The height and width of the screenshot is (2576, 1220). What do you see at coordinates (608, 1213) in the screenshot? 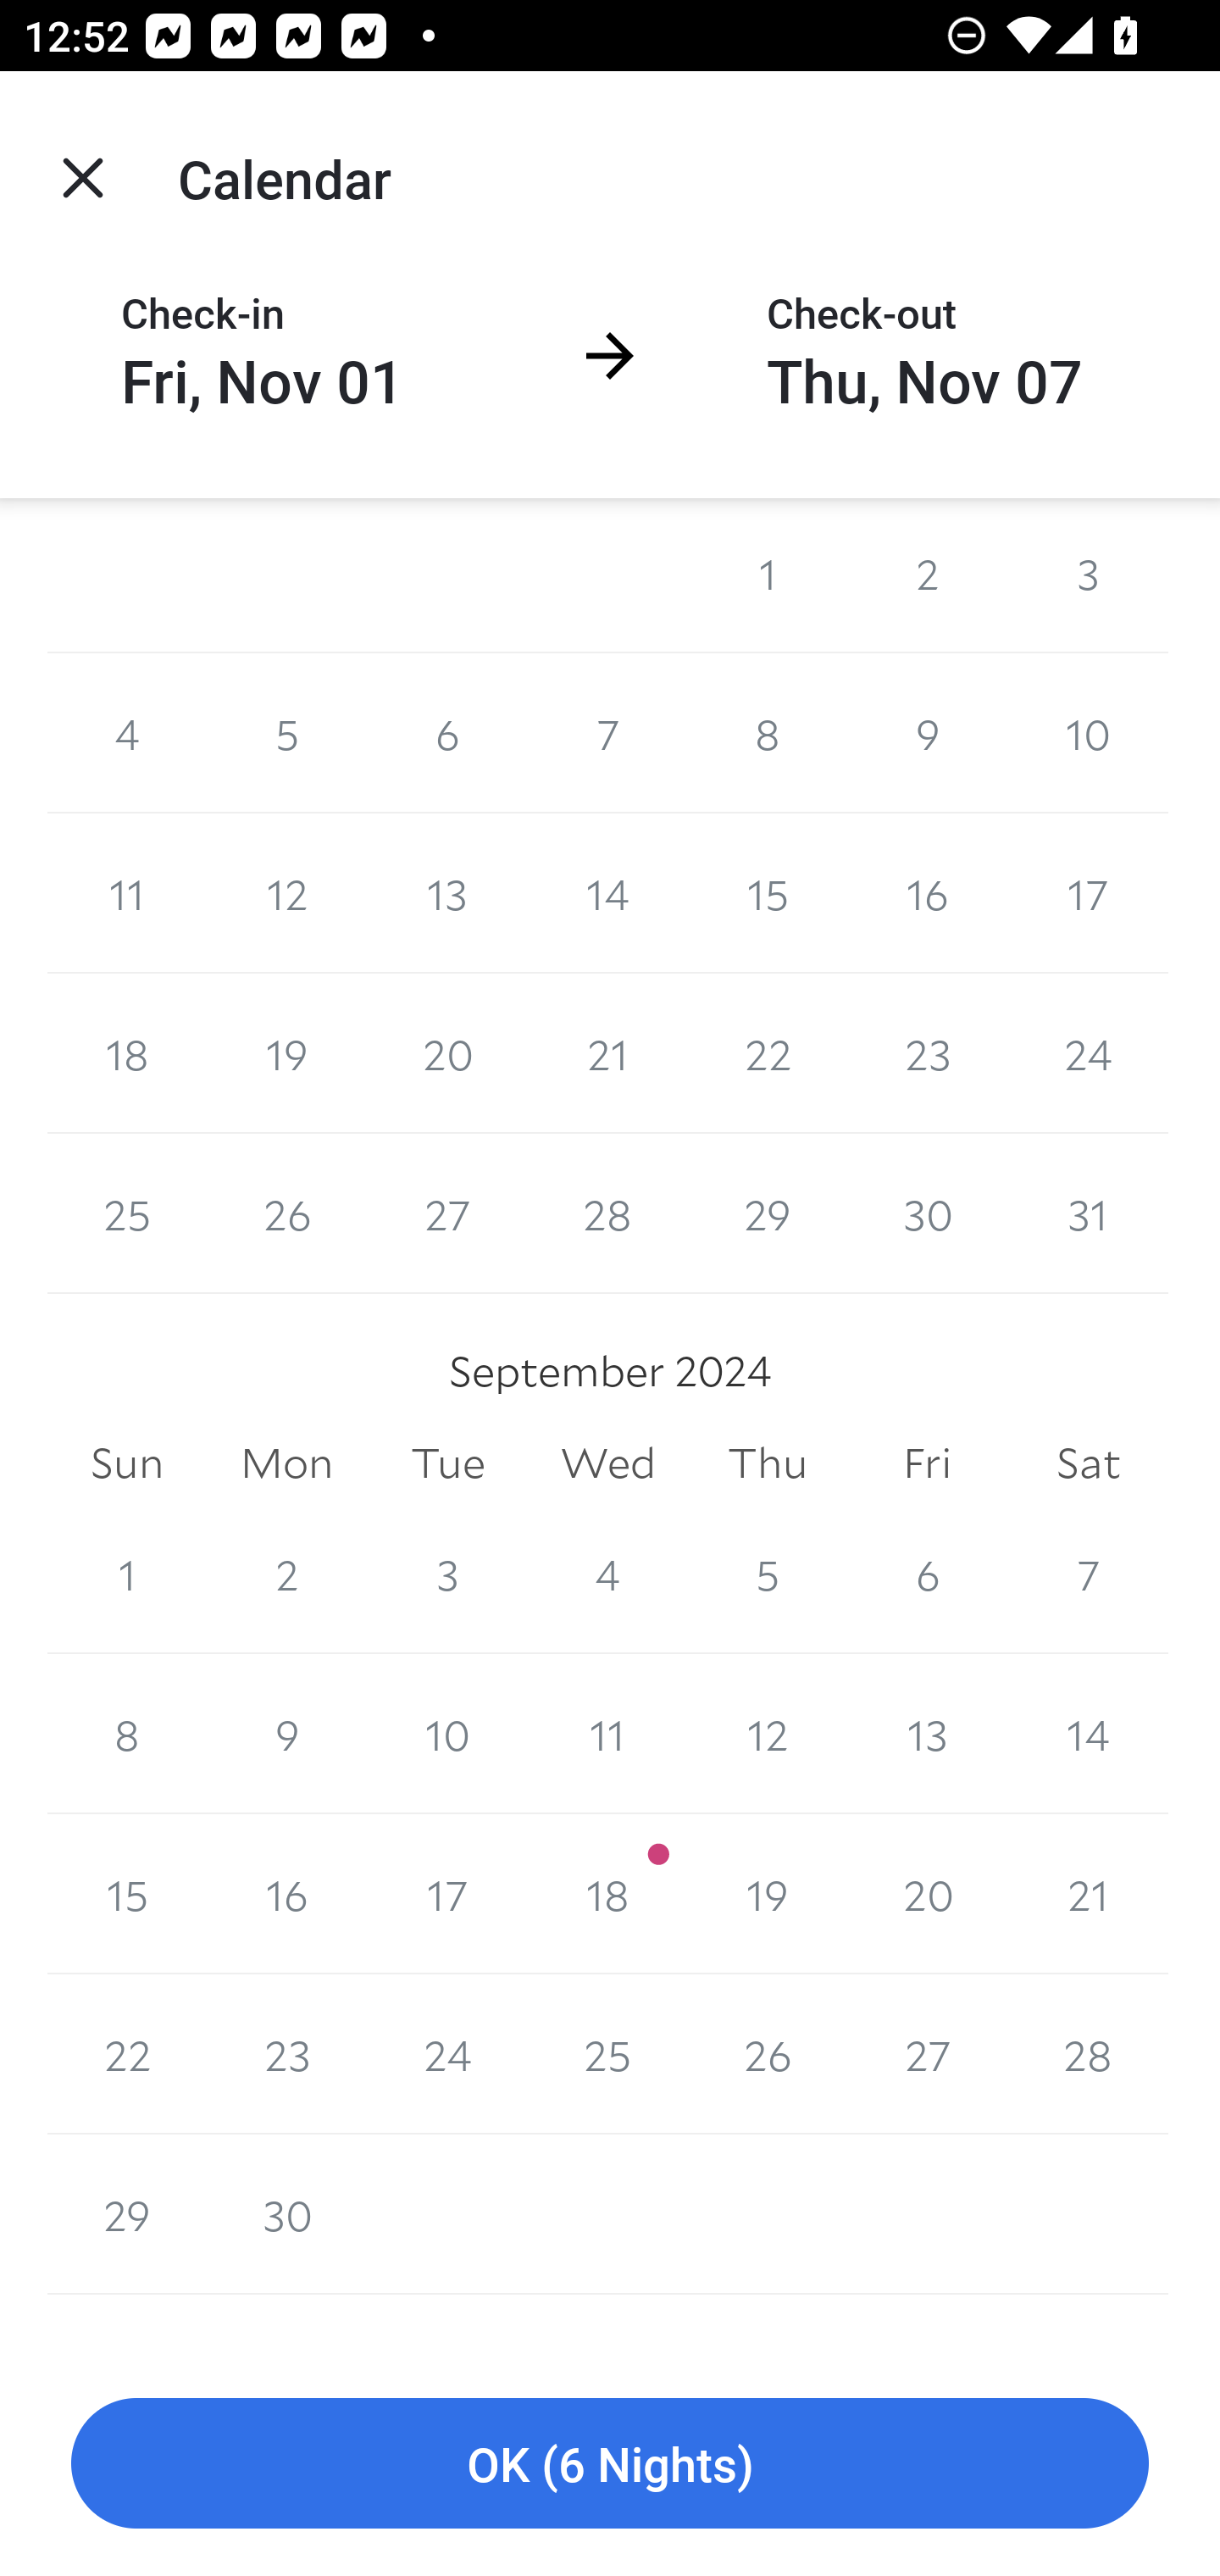
I see `28 28 August 2024` at bounding box center [608, 1213].